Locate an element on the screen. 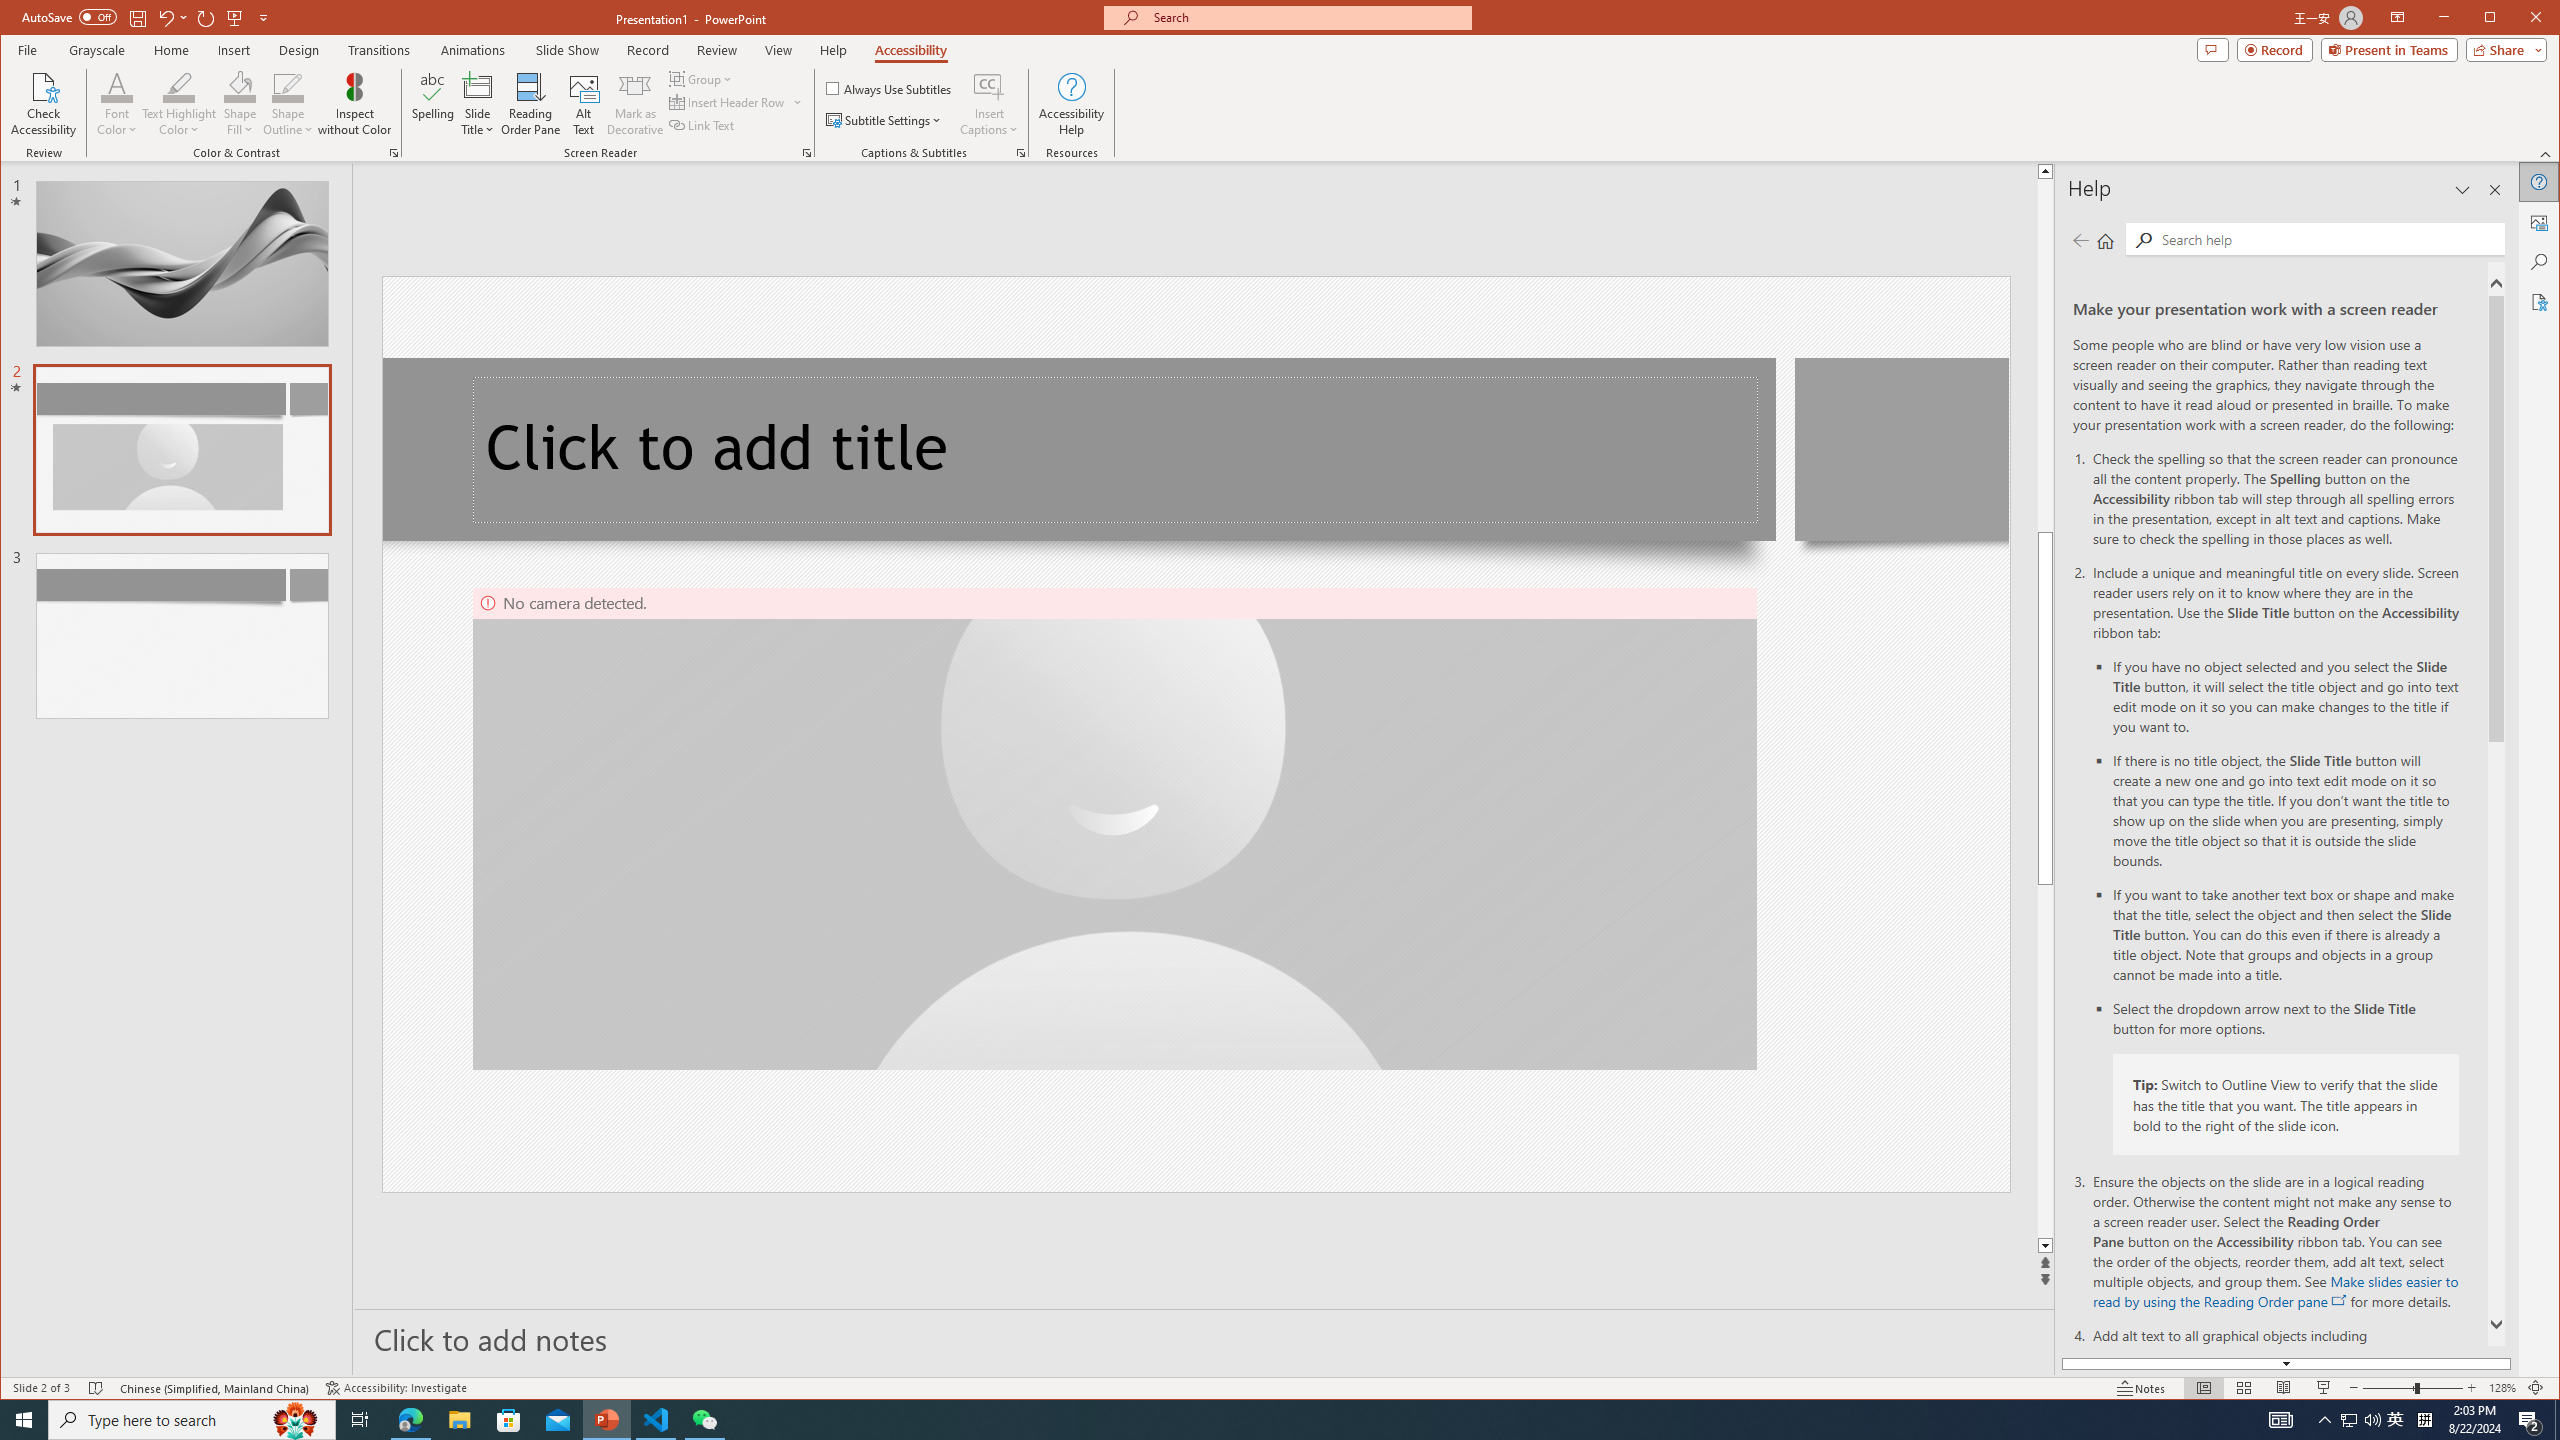 The height and width of the screenshot is (1440, 2560). File Explorer is located at coordinates (459, 1420).